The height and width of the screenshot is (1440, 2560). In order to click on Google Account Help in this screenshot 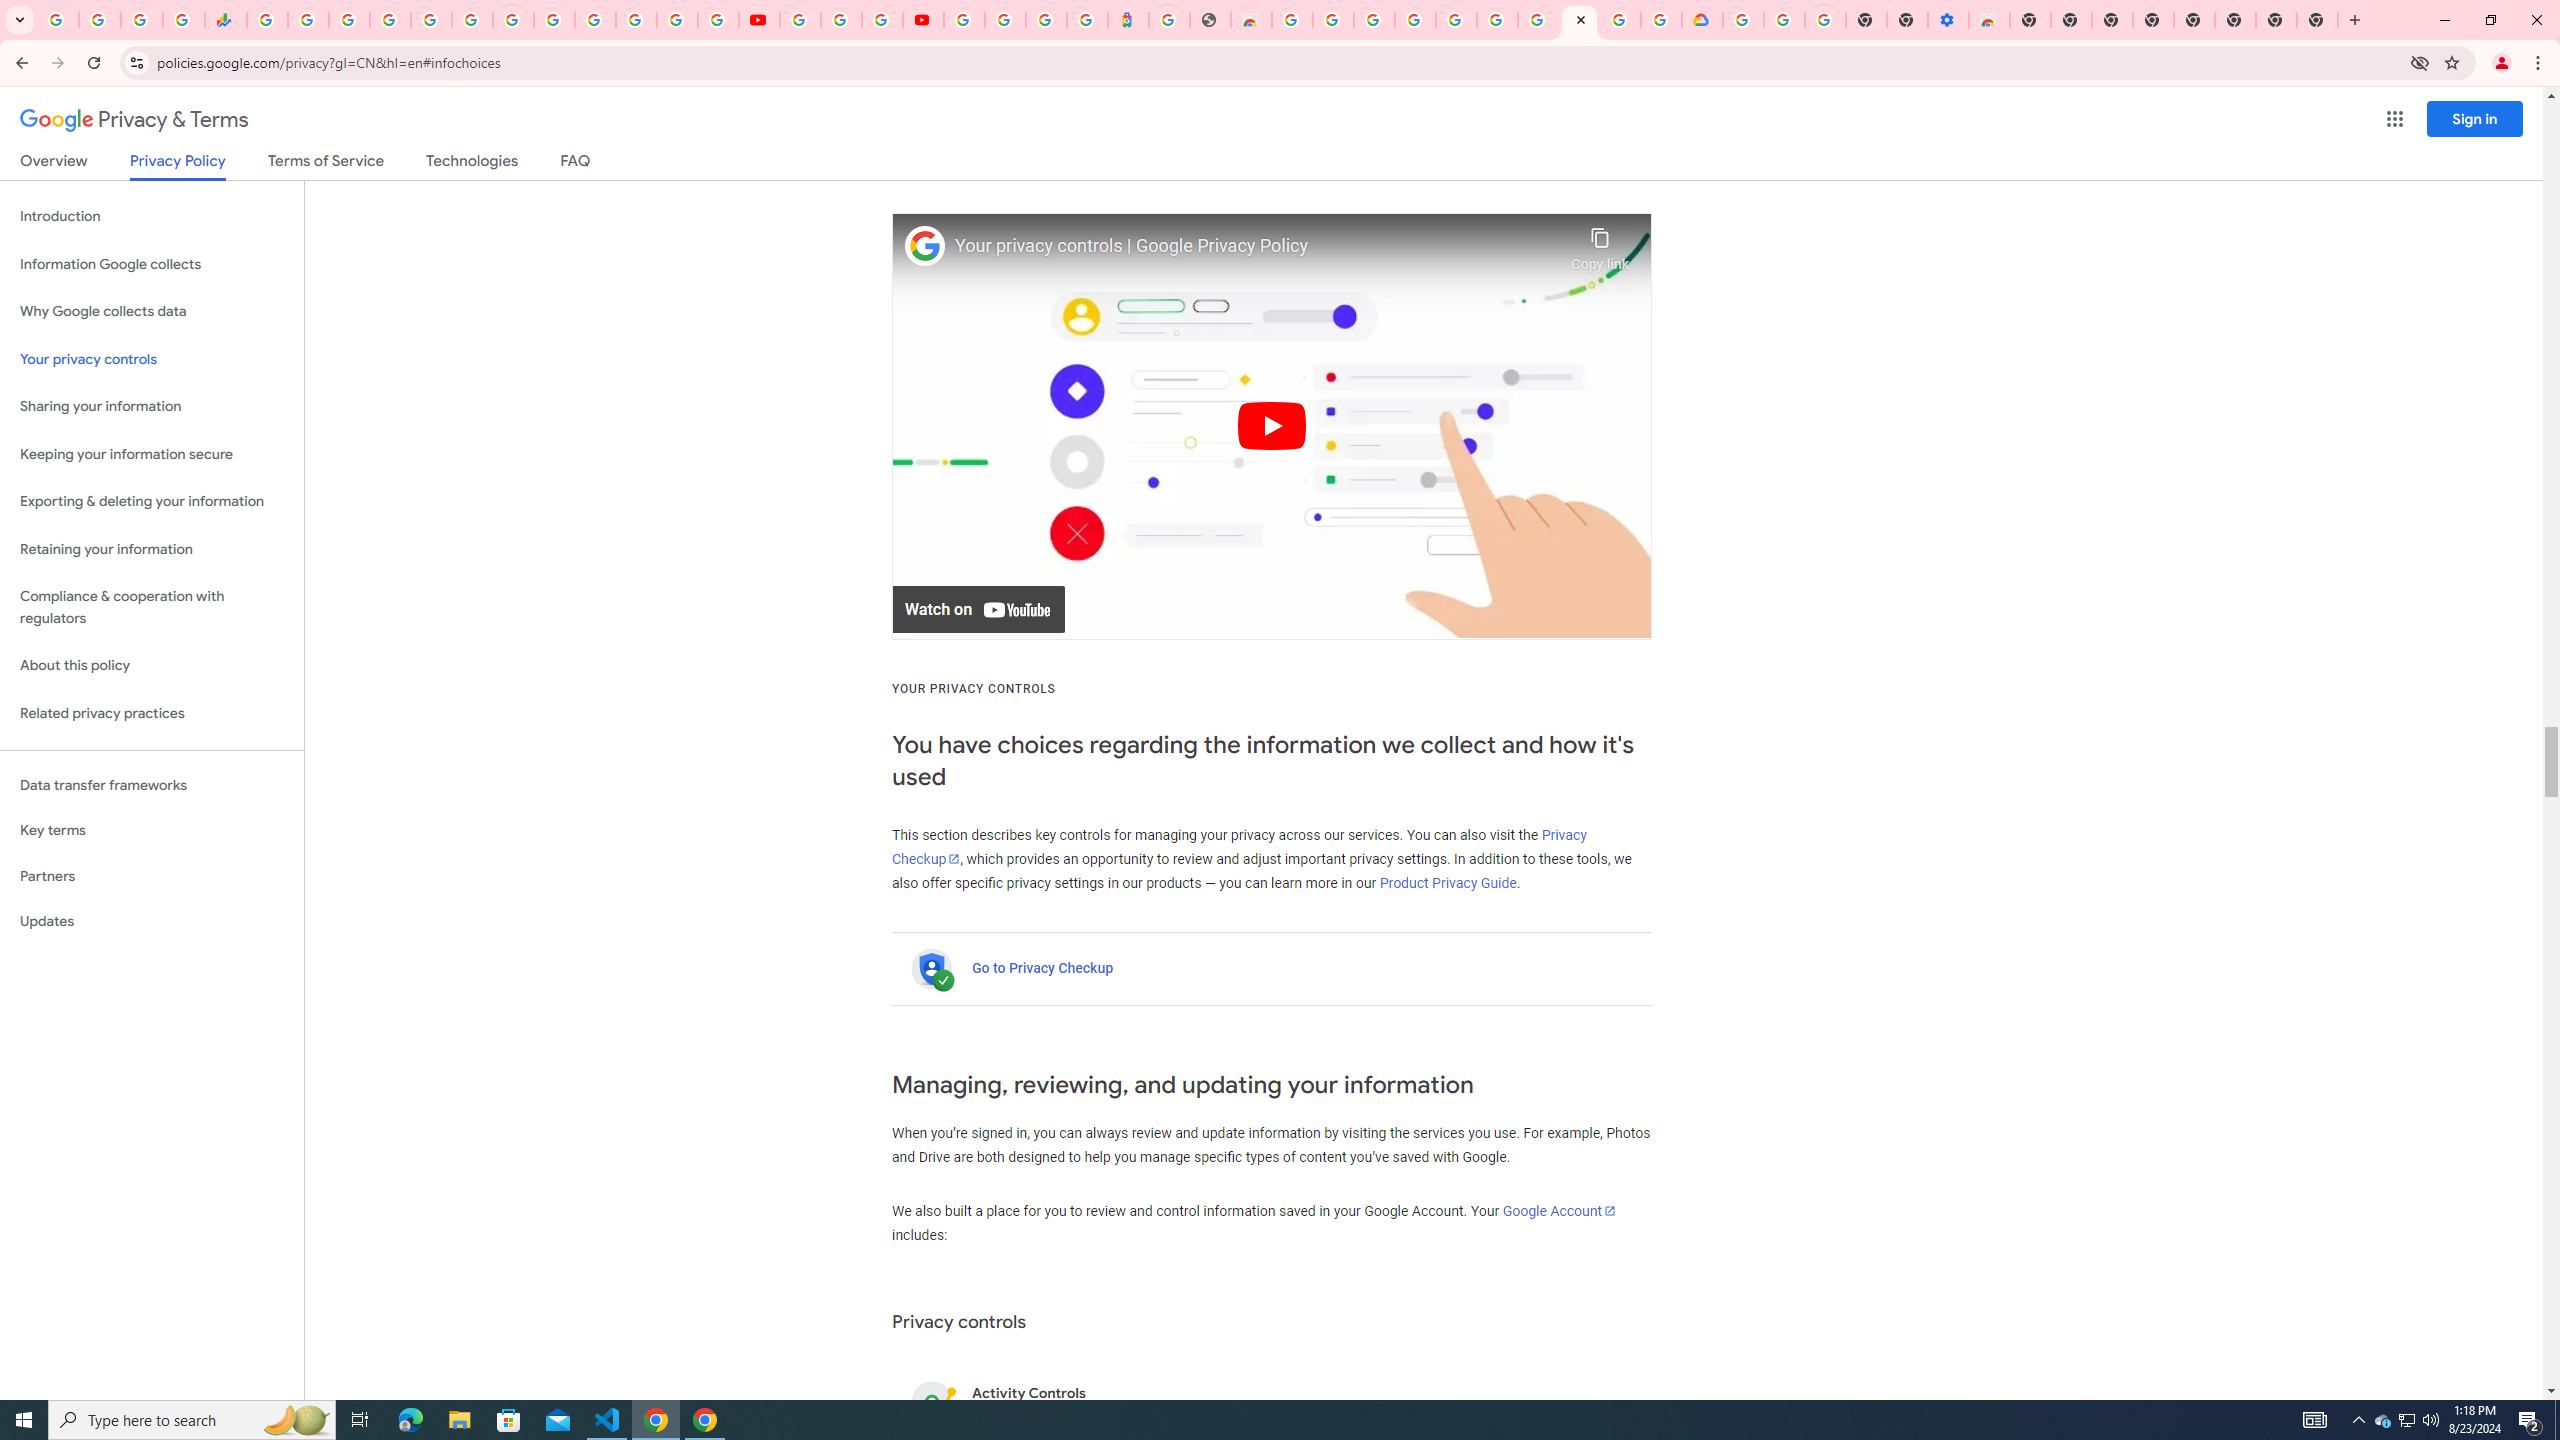, I will do `click(1786, 20)`.